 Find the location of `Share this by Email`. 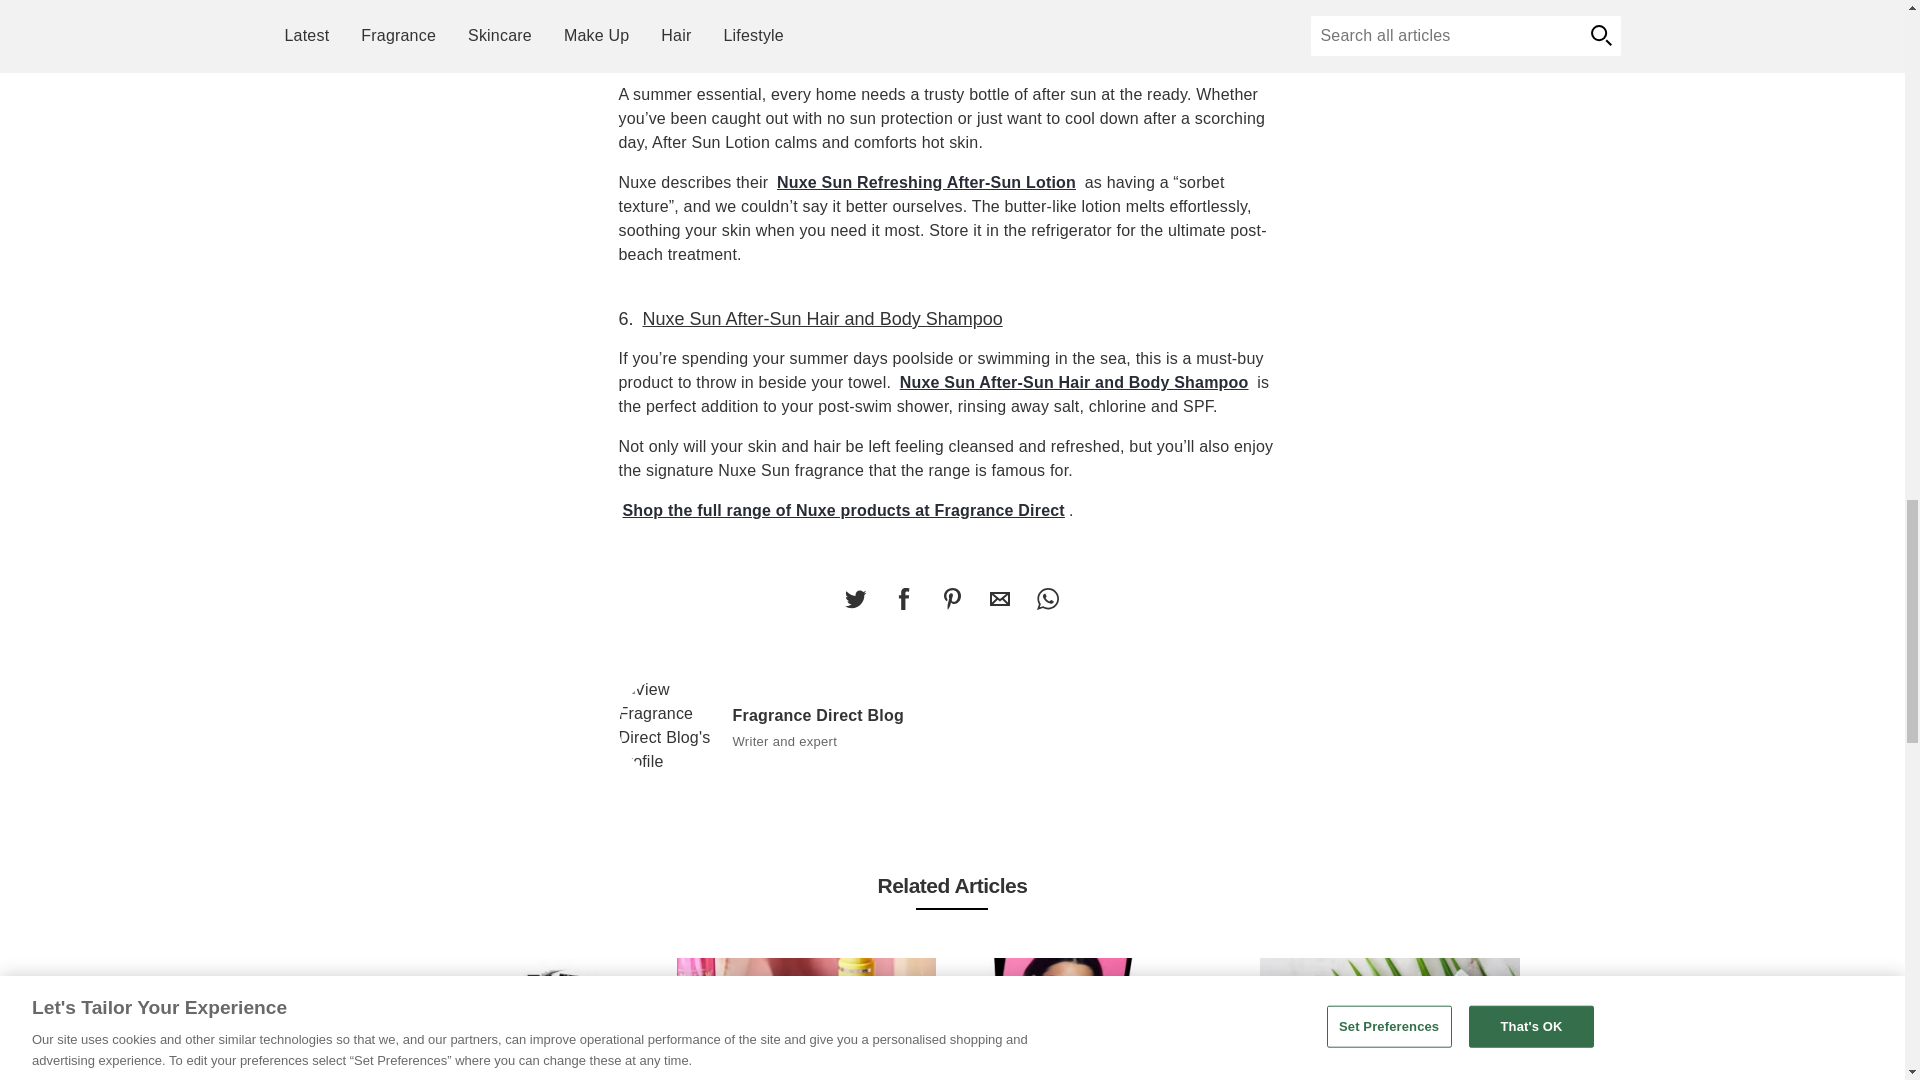

Share this by Email is located at coordinates (999, 598).